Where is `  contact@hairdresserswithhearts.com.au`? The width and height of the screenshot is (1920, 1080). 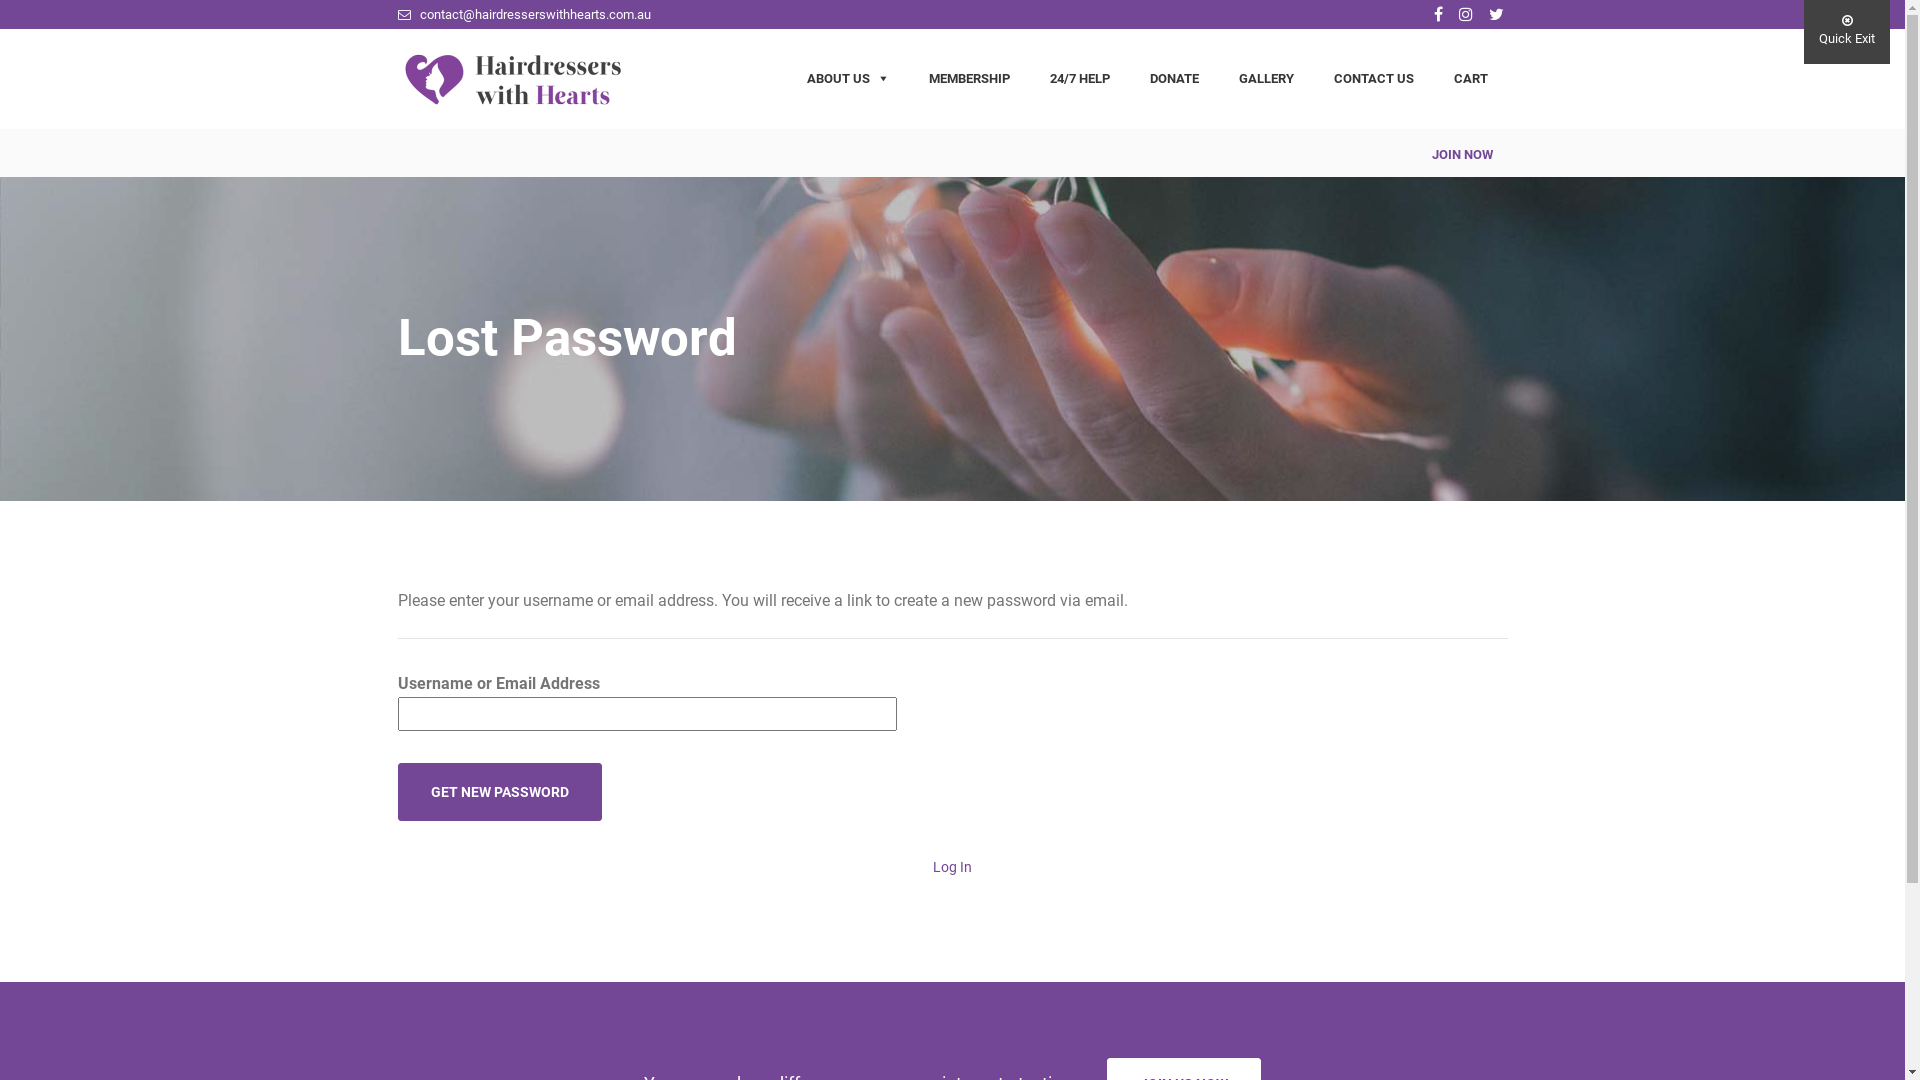
  contact@hairdresserswithhearts.com.au is located at coordinates (524, 14).